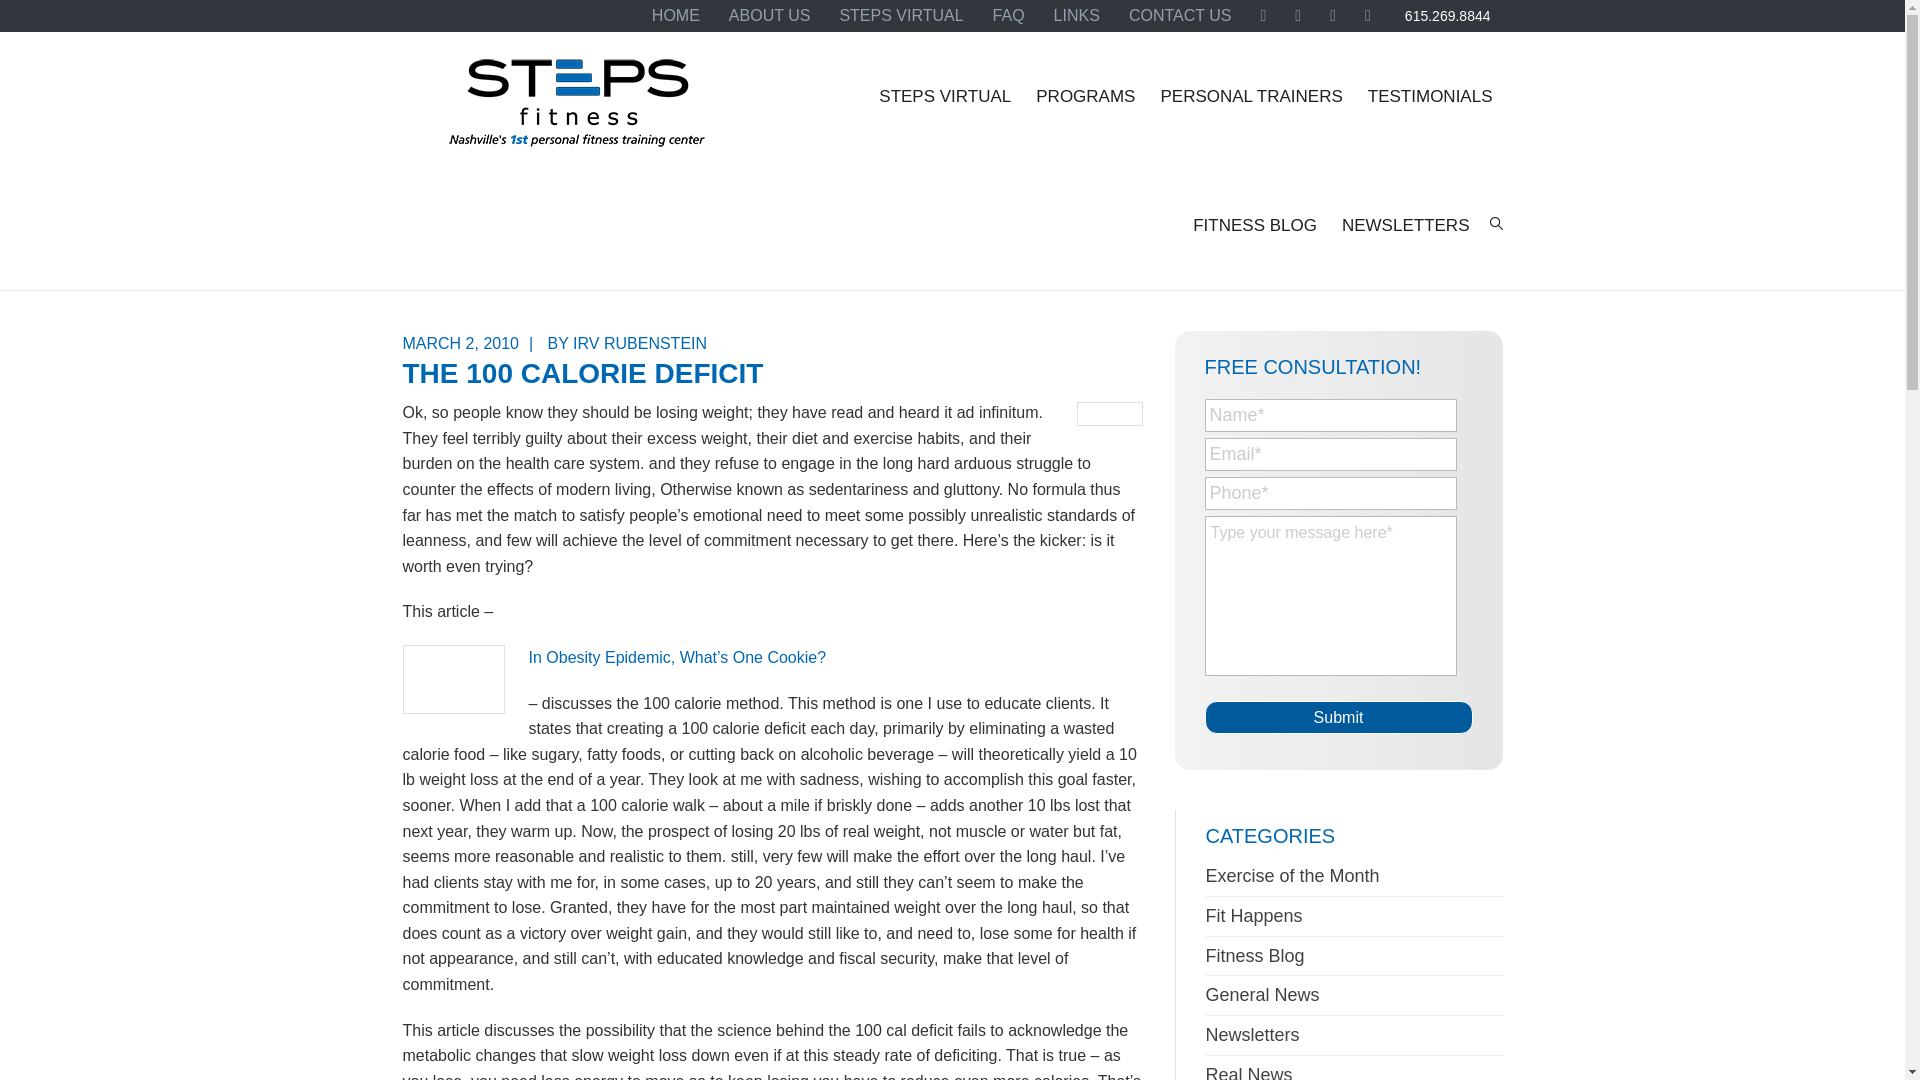 This screenshot has width=1920, height=1080. I want to click on LINKS, so click(1076, 16).